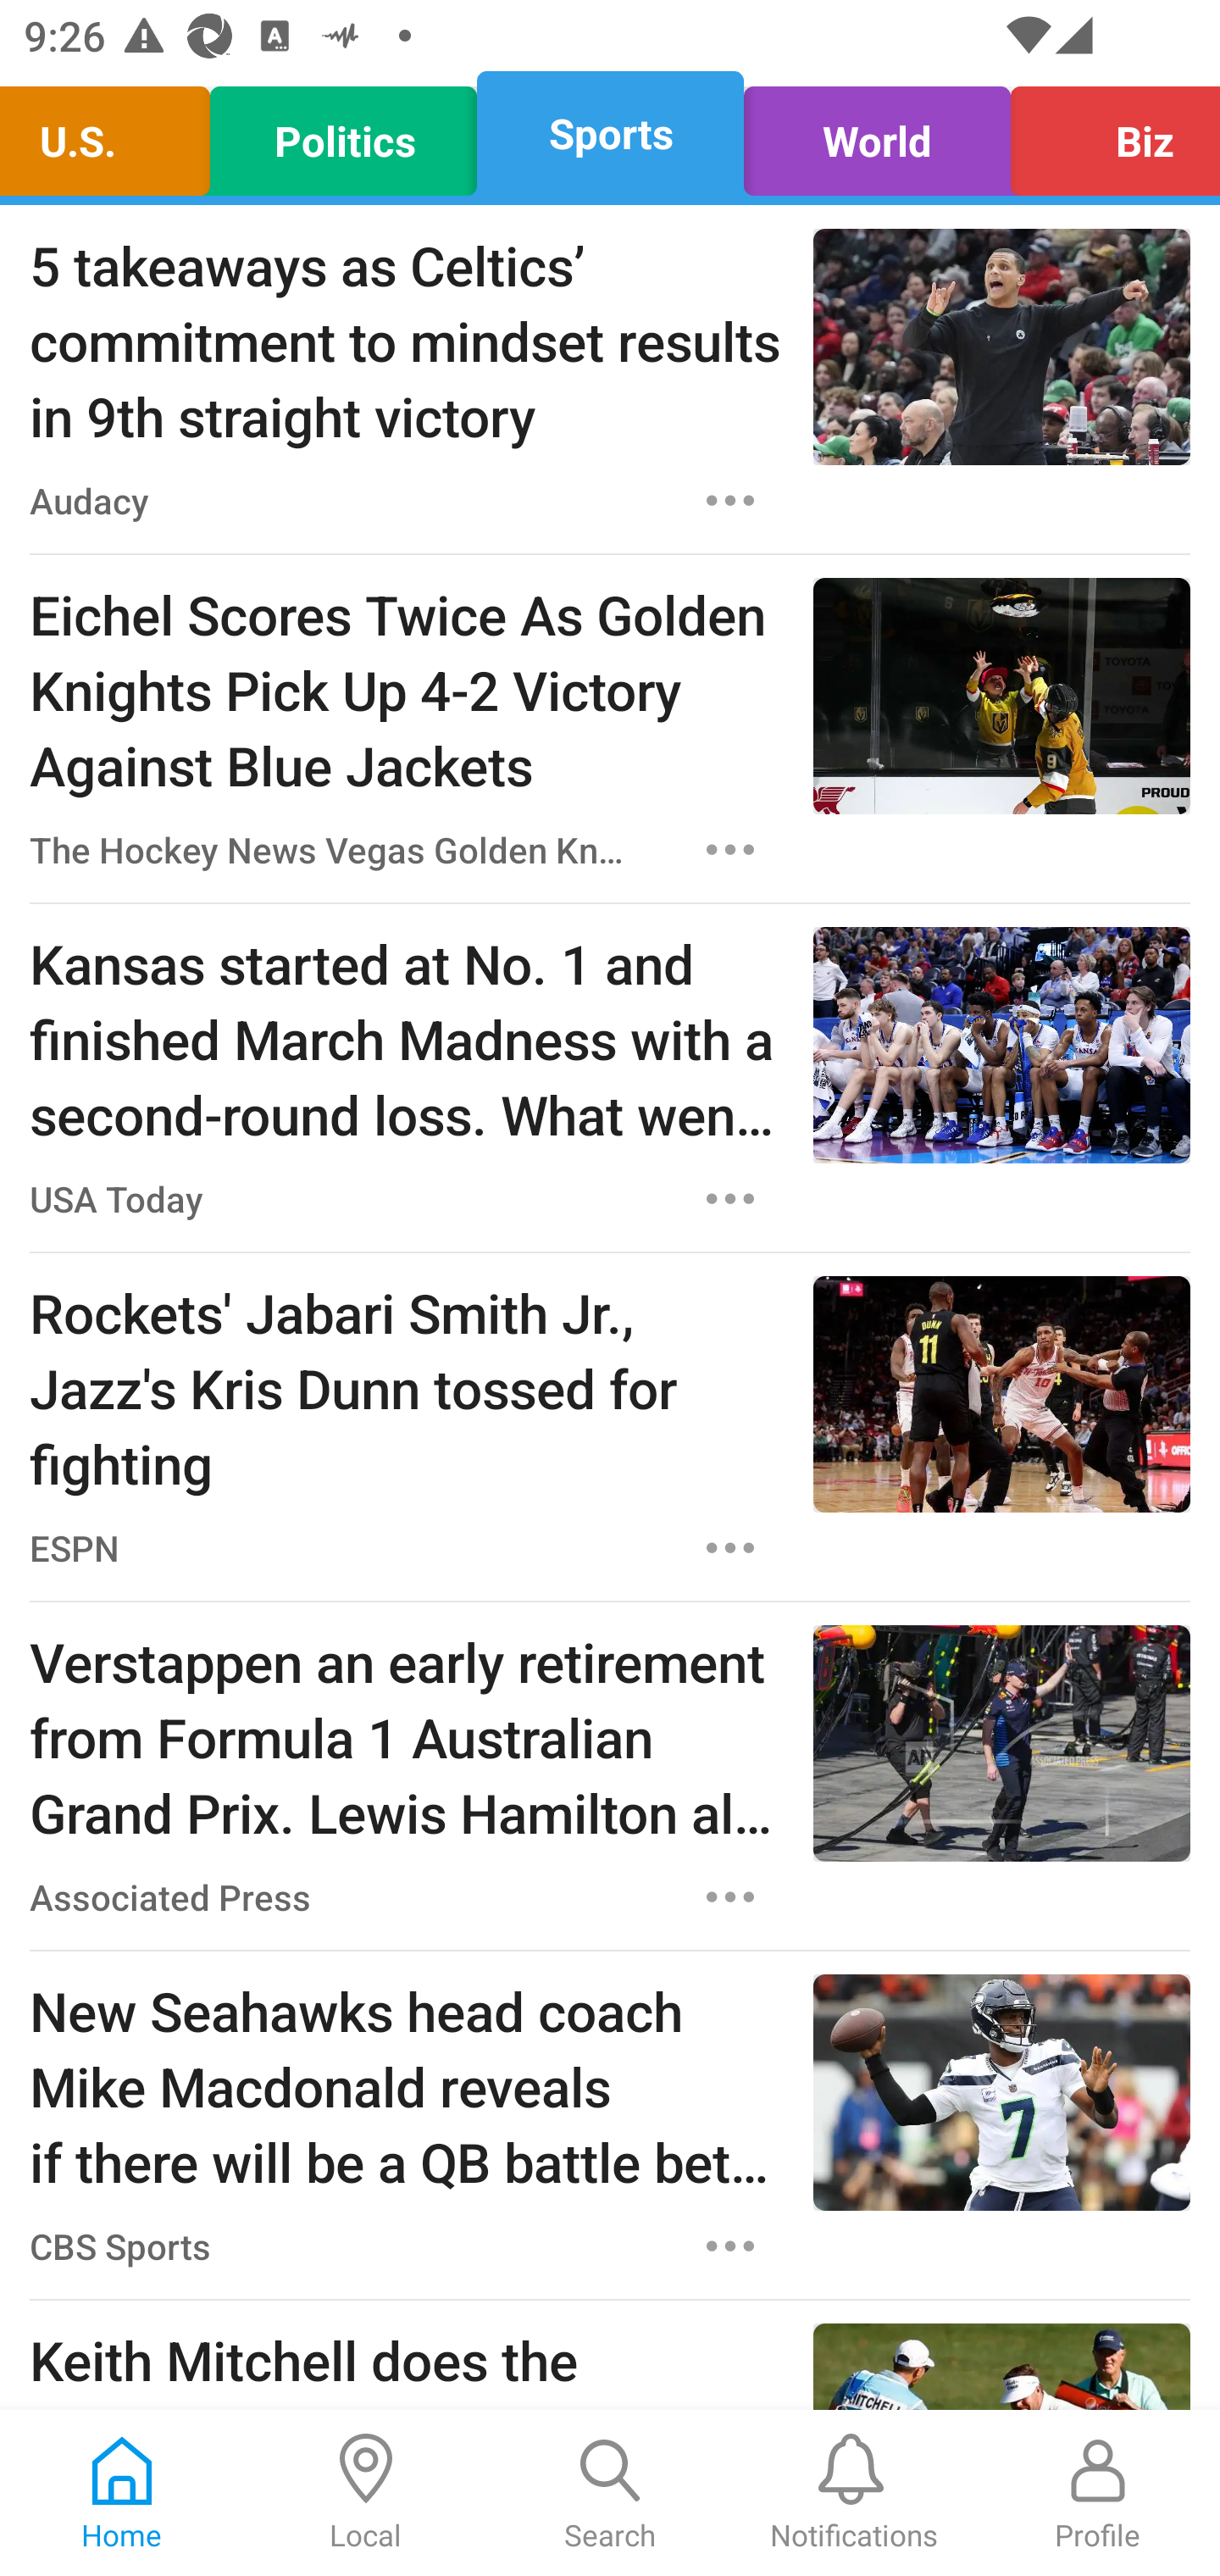  I want to click on Options, so click(730, 2246).